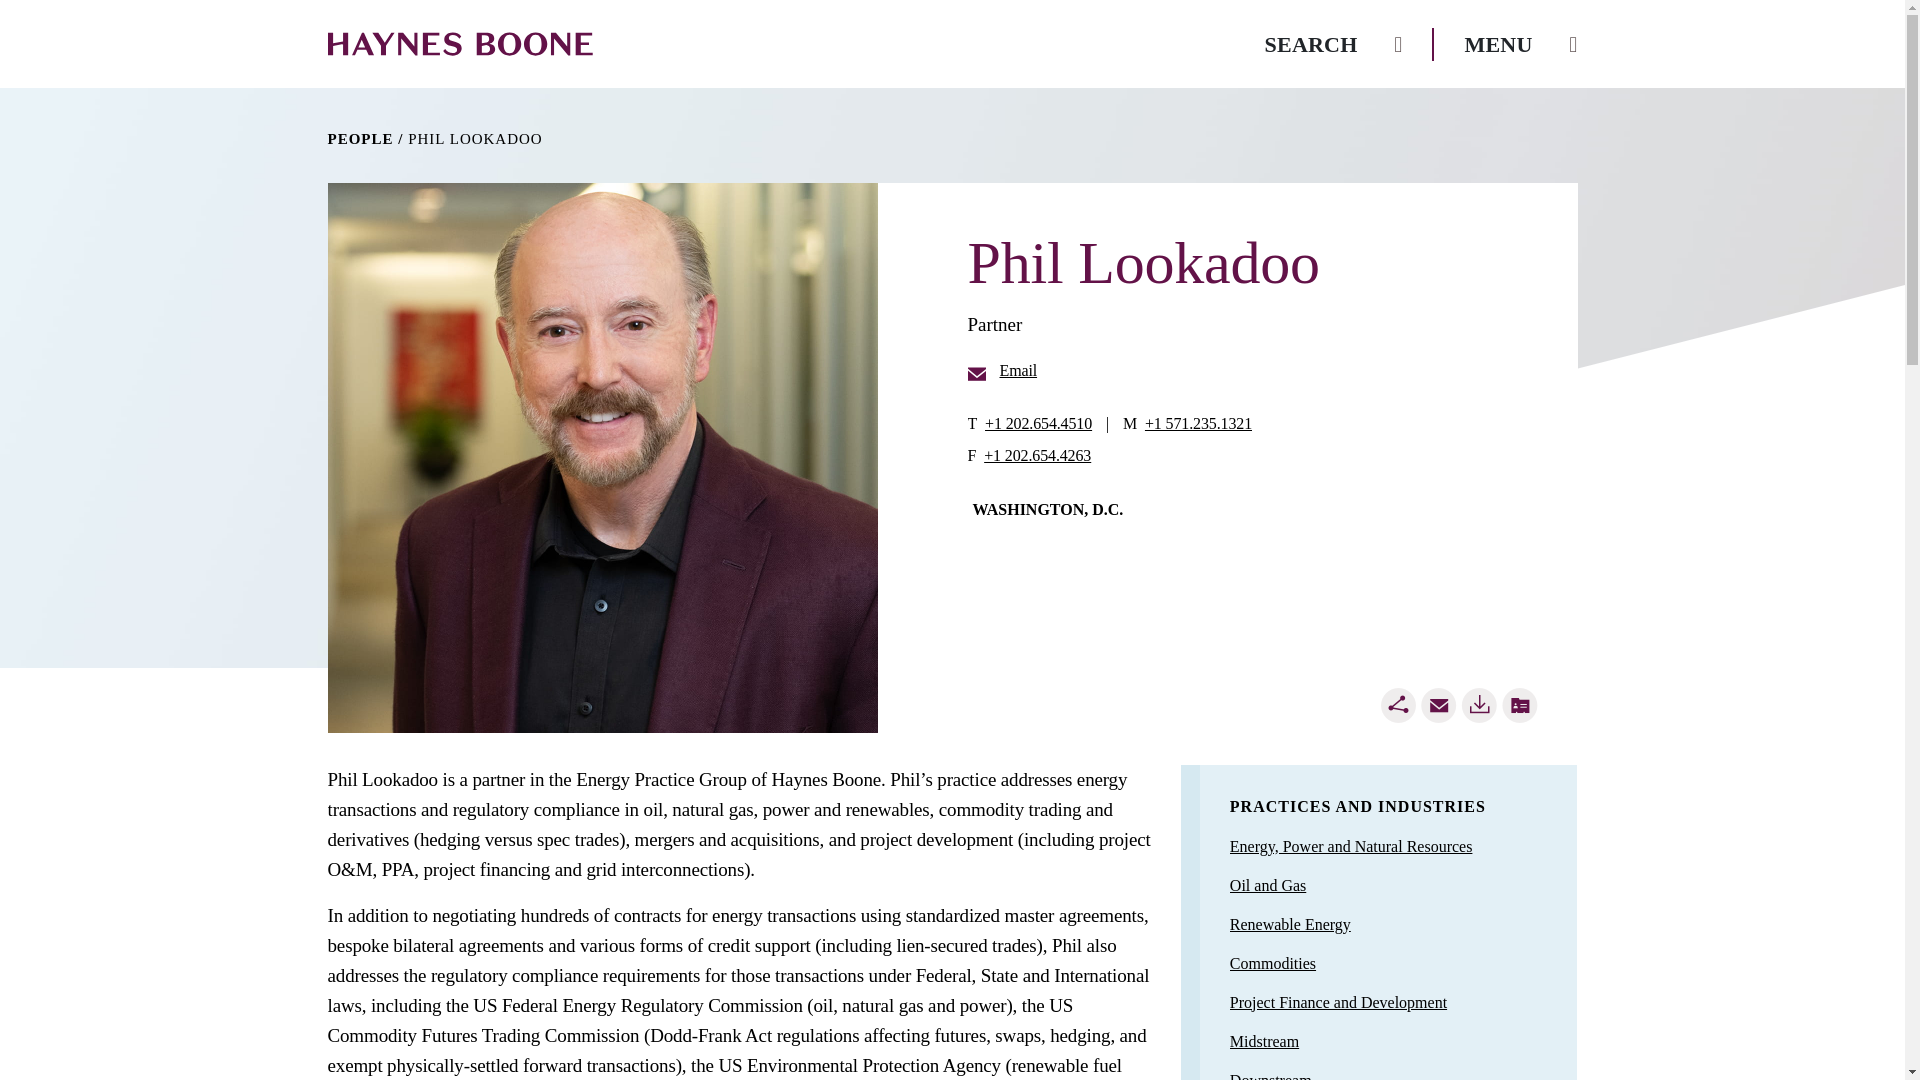 Image resolution: width=1920 pixels, height=1080 pixels. What do you see at coordinates (1272, 962) in the screenshot?
I see `Commodities` at bounding box center [1272, 962].